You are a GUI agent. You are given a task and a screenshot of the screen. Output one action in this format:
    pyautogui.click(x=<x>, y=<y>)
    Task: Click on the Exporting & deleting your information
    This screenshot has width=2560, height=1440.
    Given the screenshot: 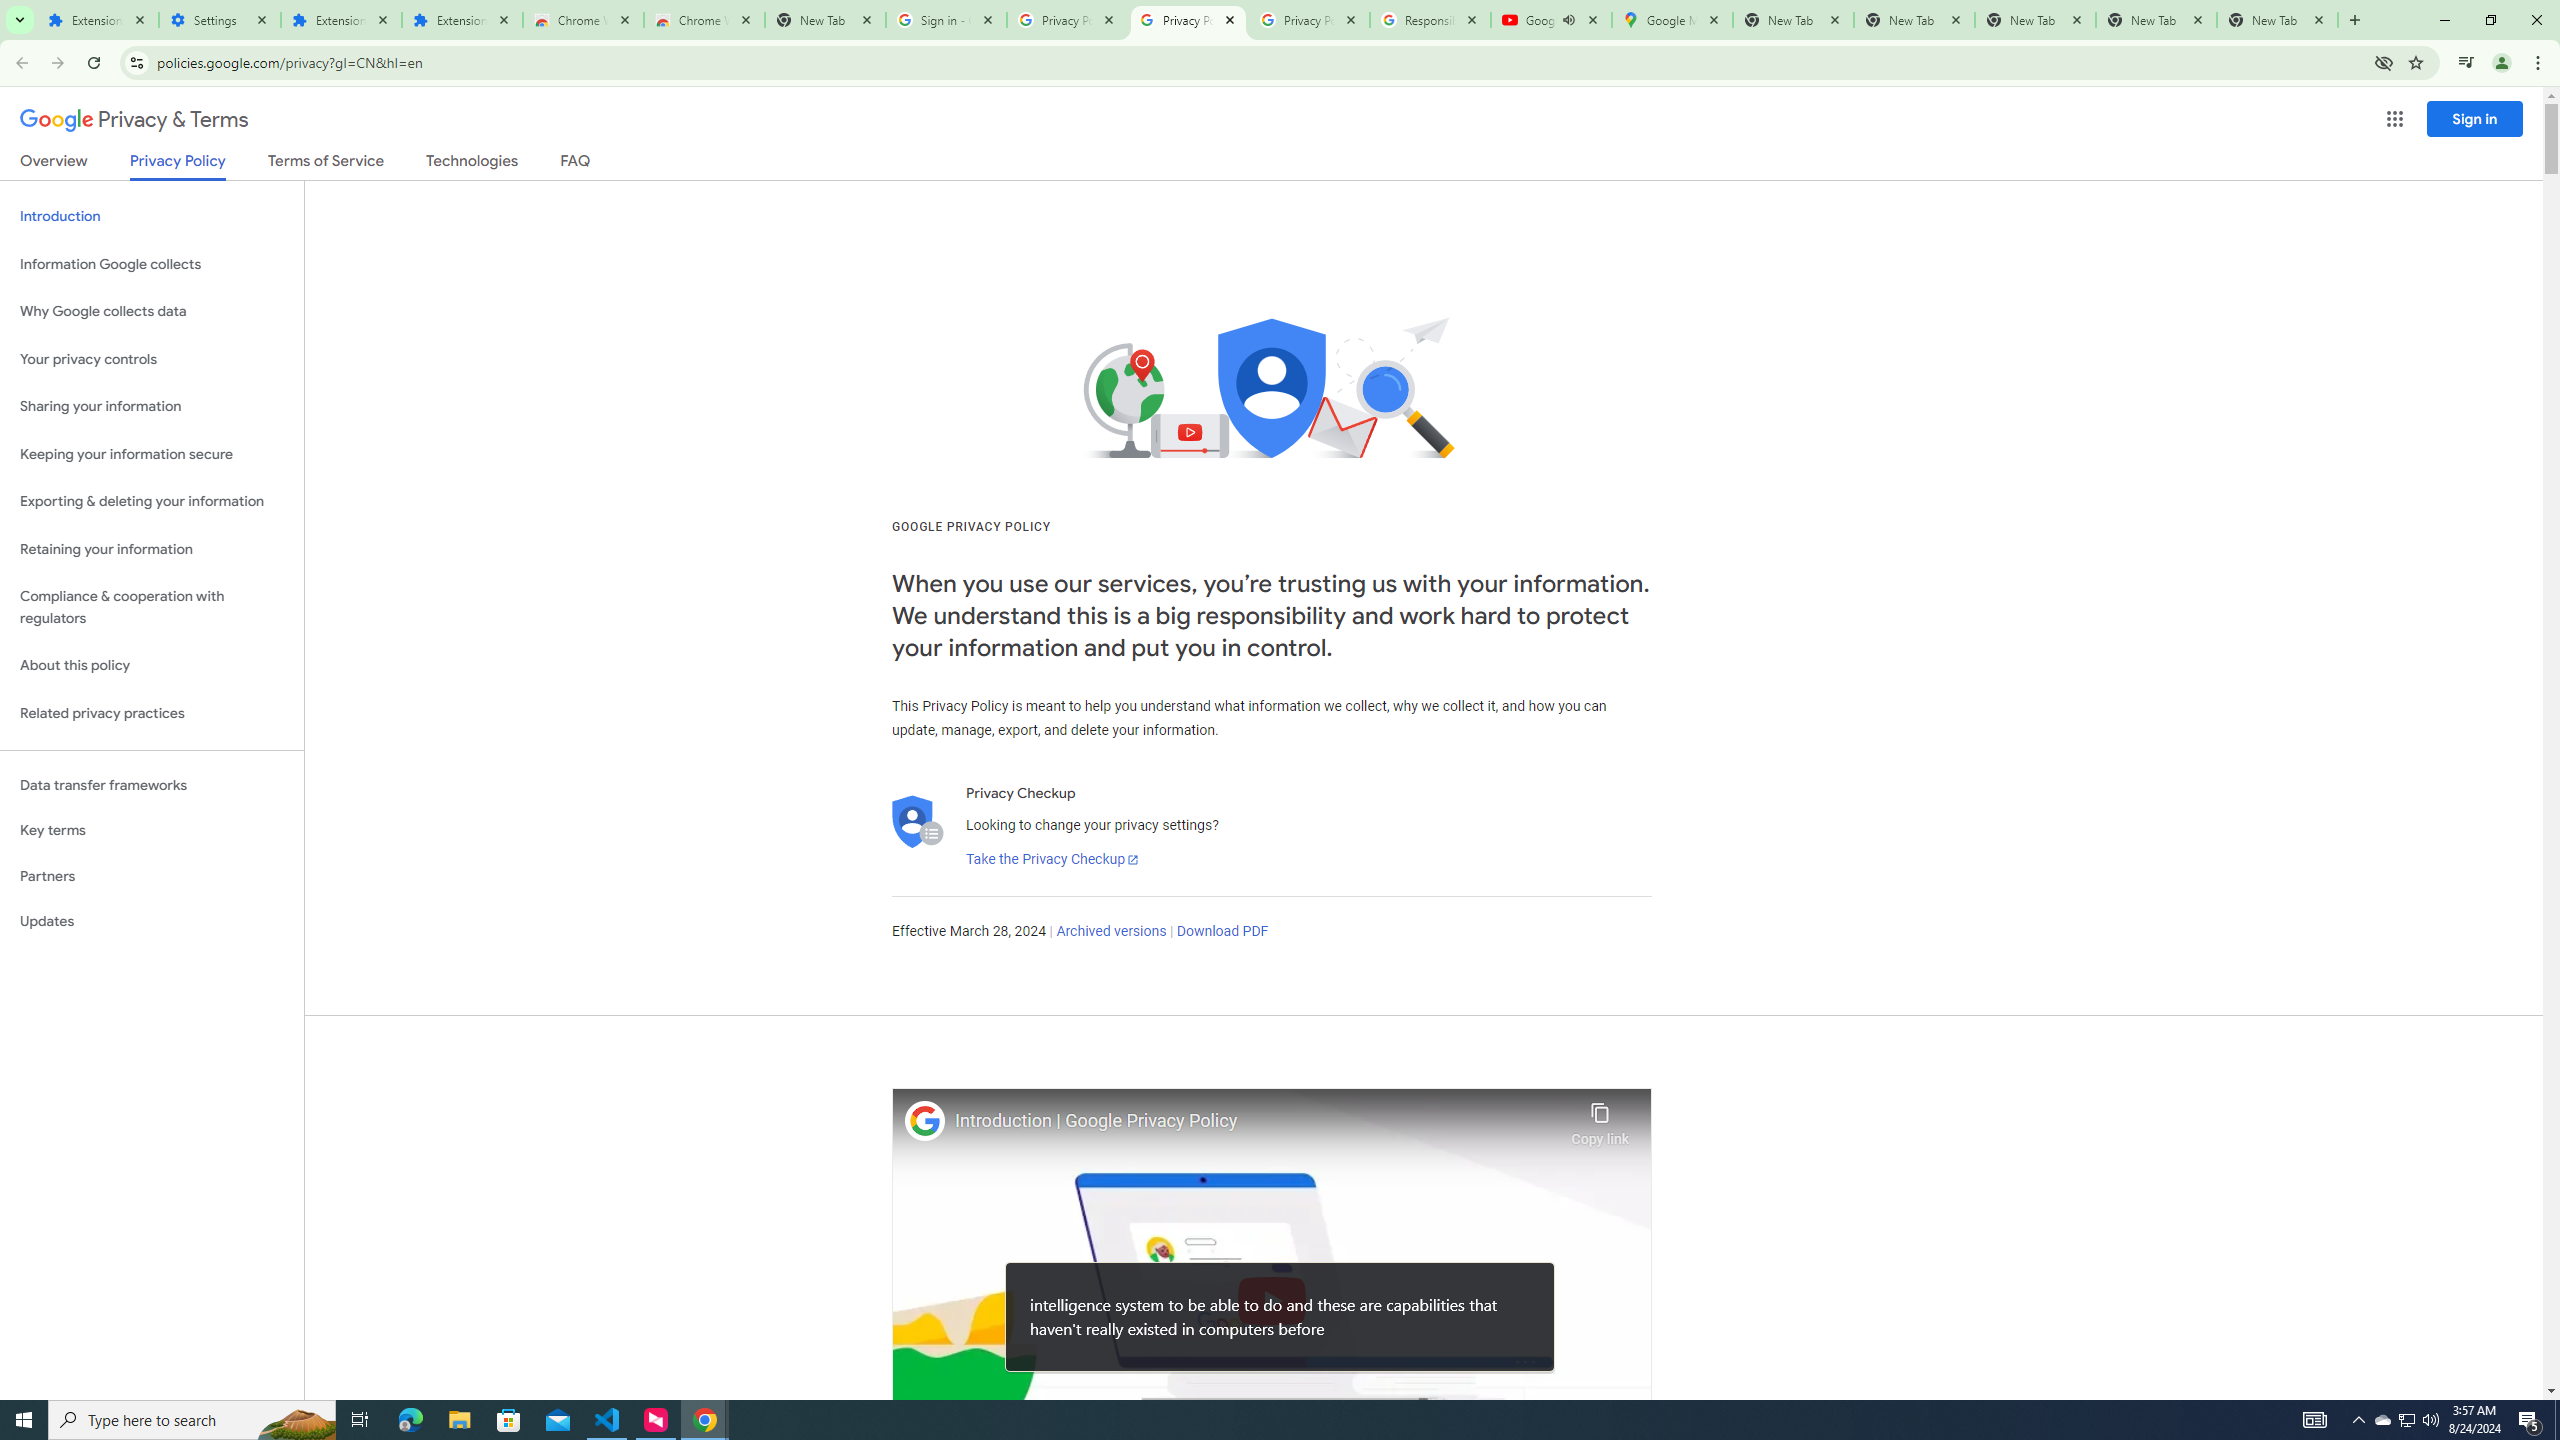 What is the action you would take?
    pyautogui.click(x=152, y=502)
    